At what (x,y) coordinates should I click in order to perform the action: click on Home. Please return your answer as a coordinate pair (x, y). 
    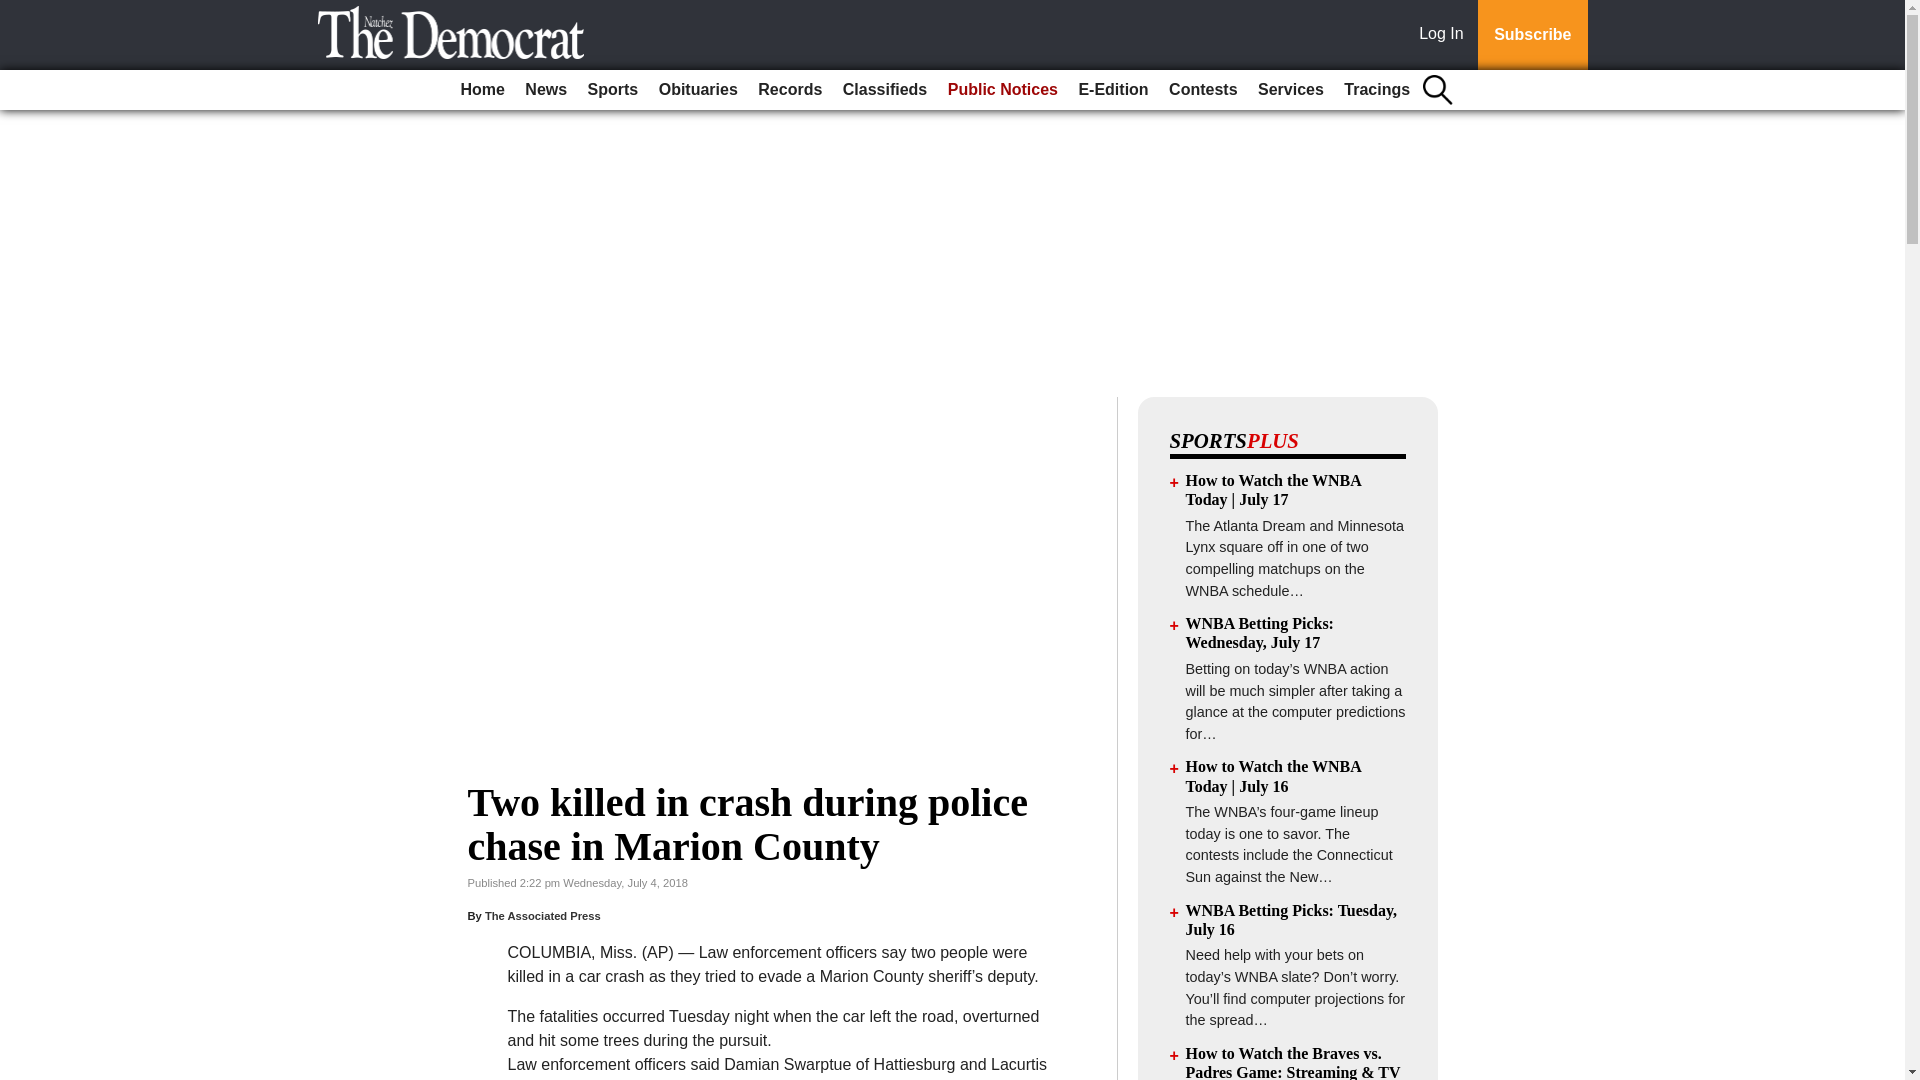
    Looking at the image, I should click on (482, 90).